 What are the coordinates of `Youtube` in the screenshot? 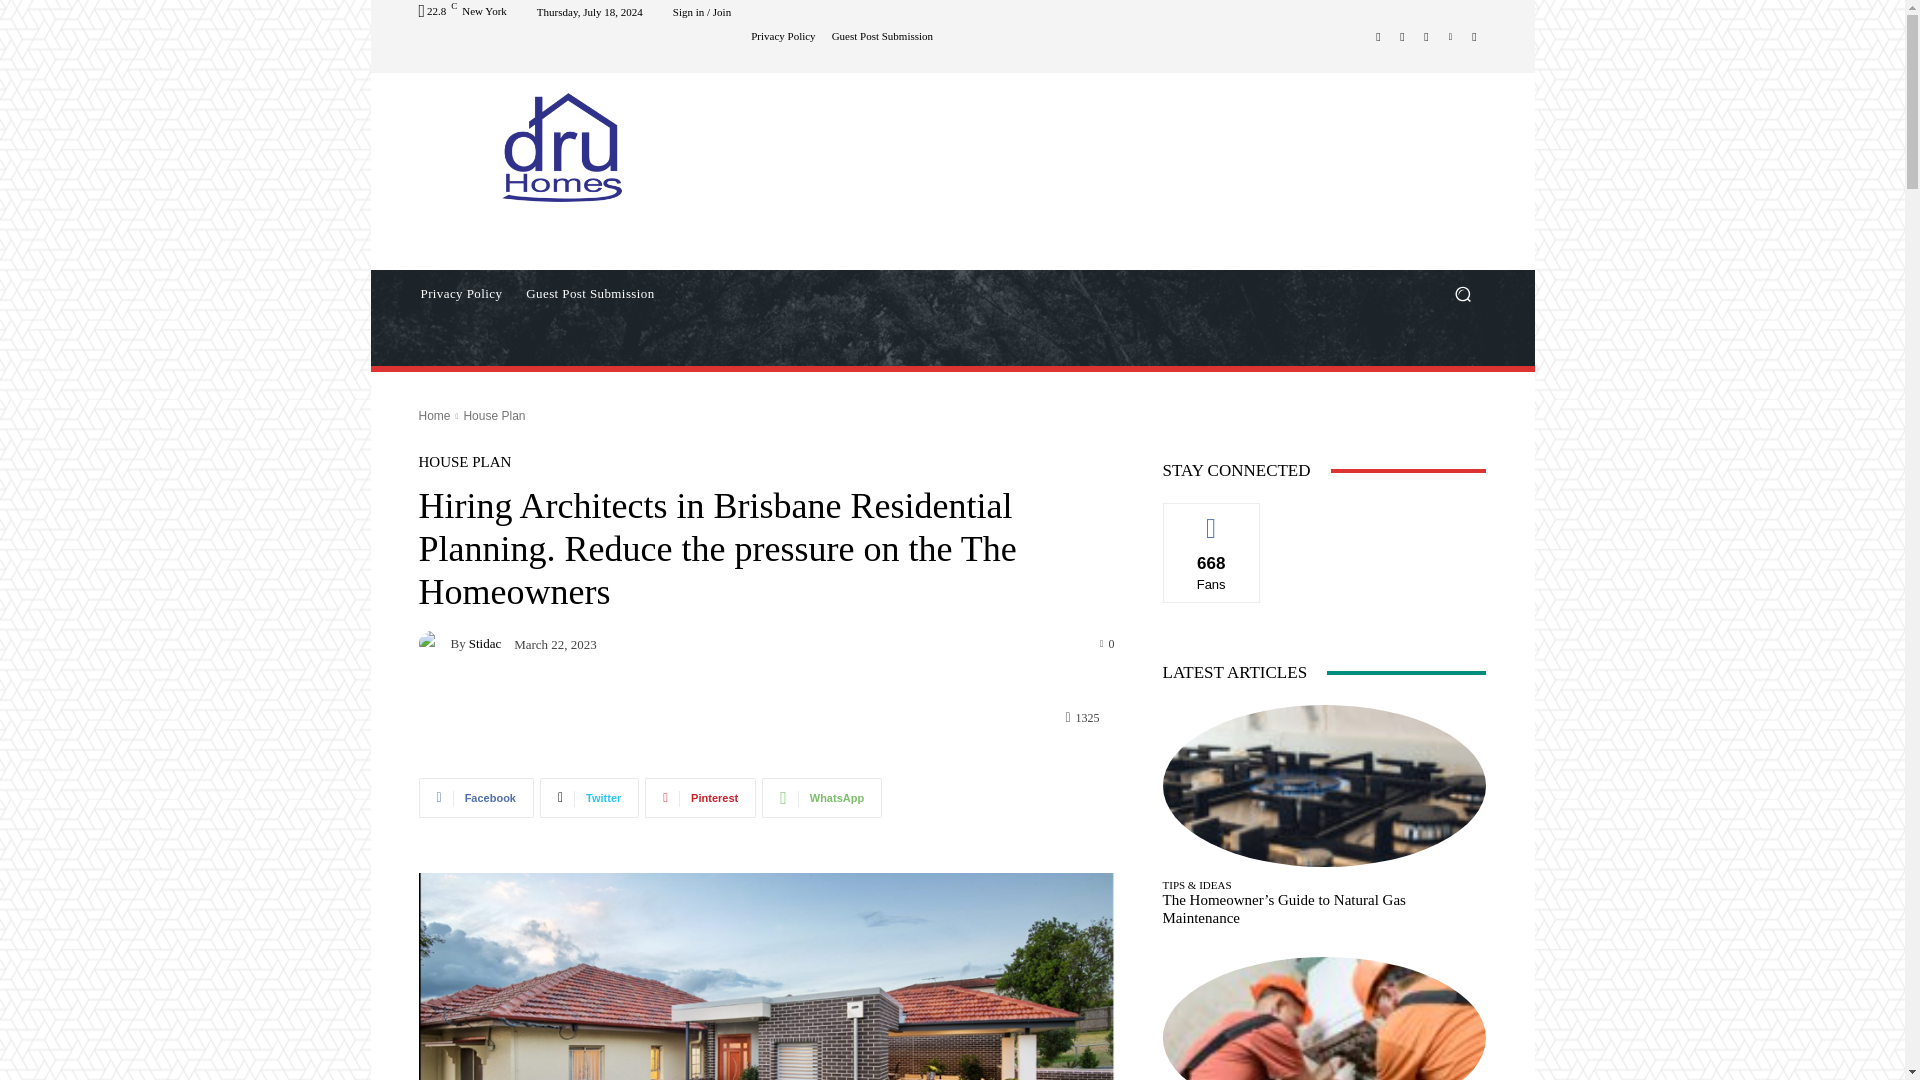 It's located at (1474, 35).